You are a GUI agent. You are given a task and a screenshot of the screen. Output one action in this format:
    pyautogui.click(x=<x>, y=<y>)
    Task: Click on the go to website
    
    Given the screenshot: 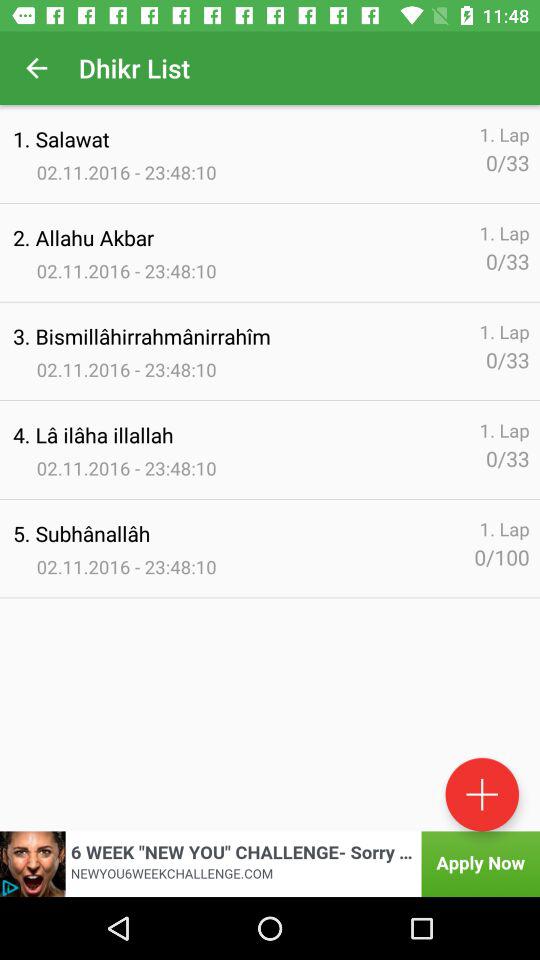 What is the action you would take?
    pyautogui.click(x=270, y=864)
    